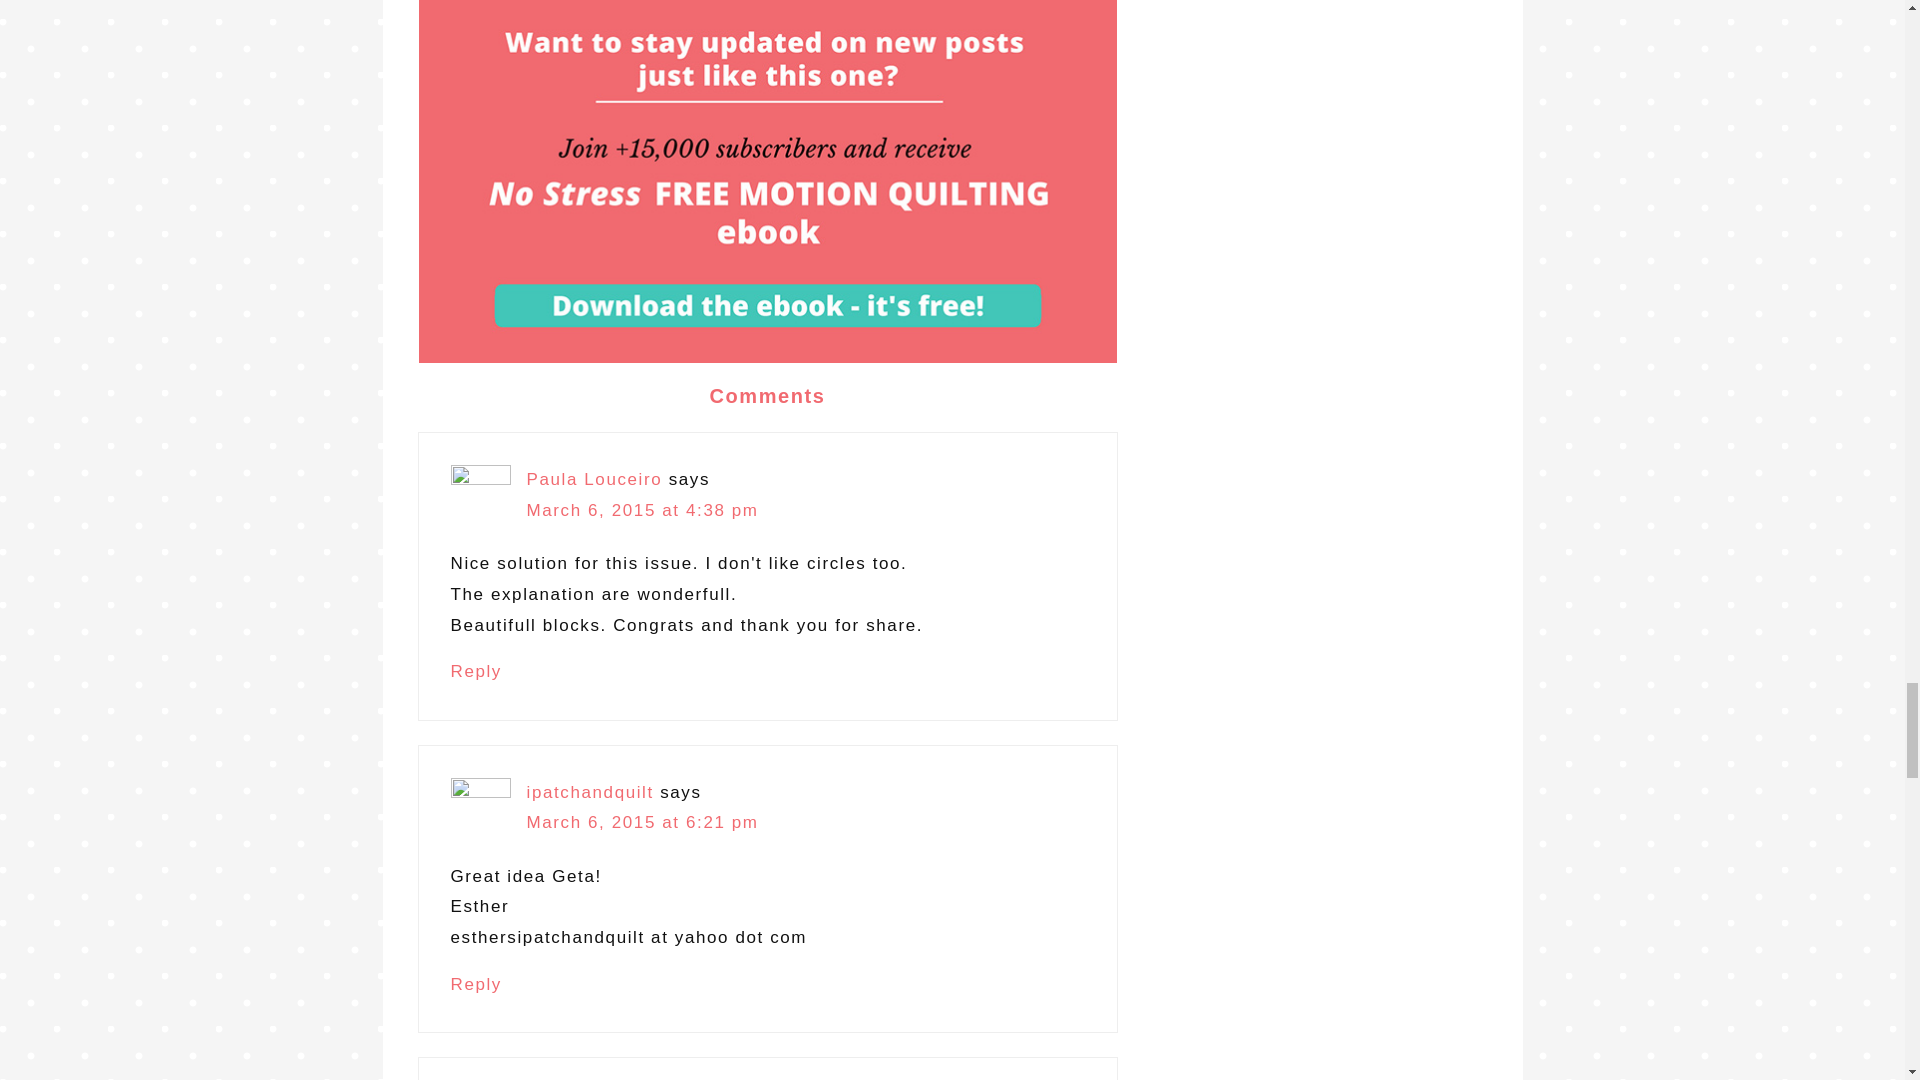 This screenshot has height=1080, width=1920. Describe the element at coordinates (594, 479) in the screenshot. I see `Paula Louceiro` at that location.